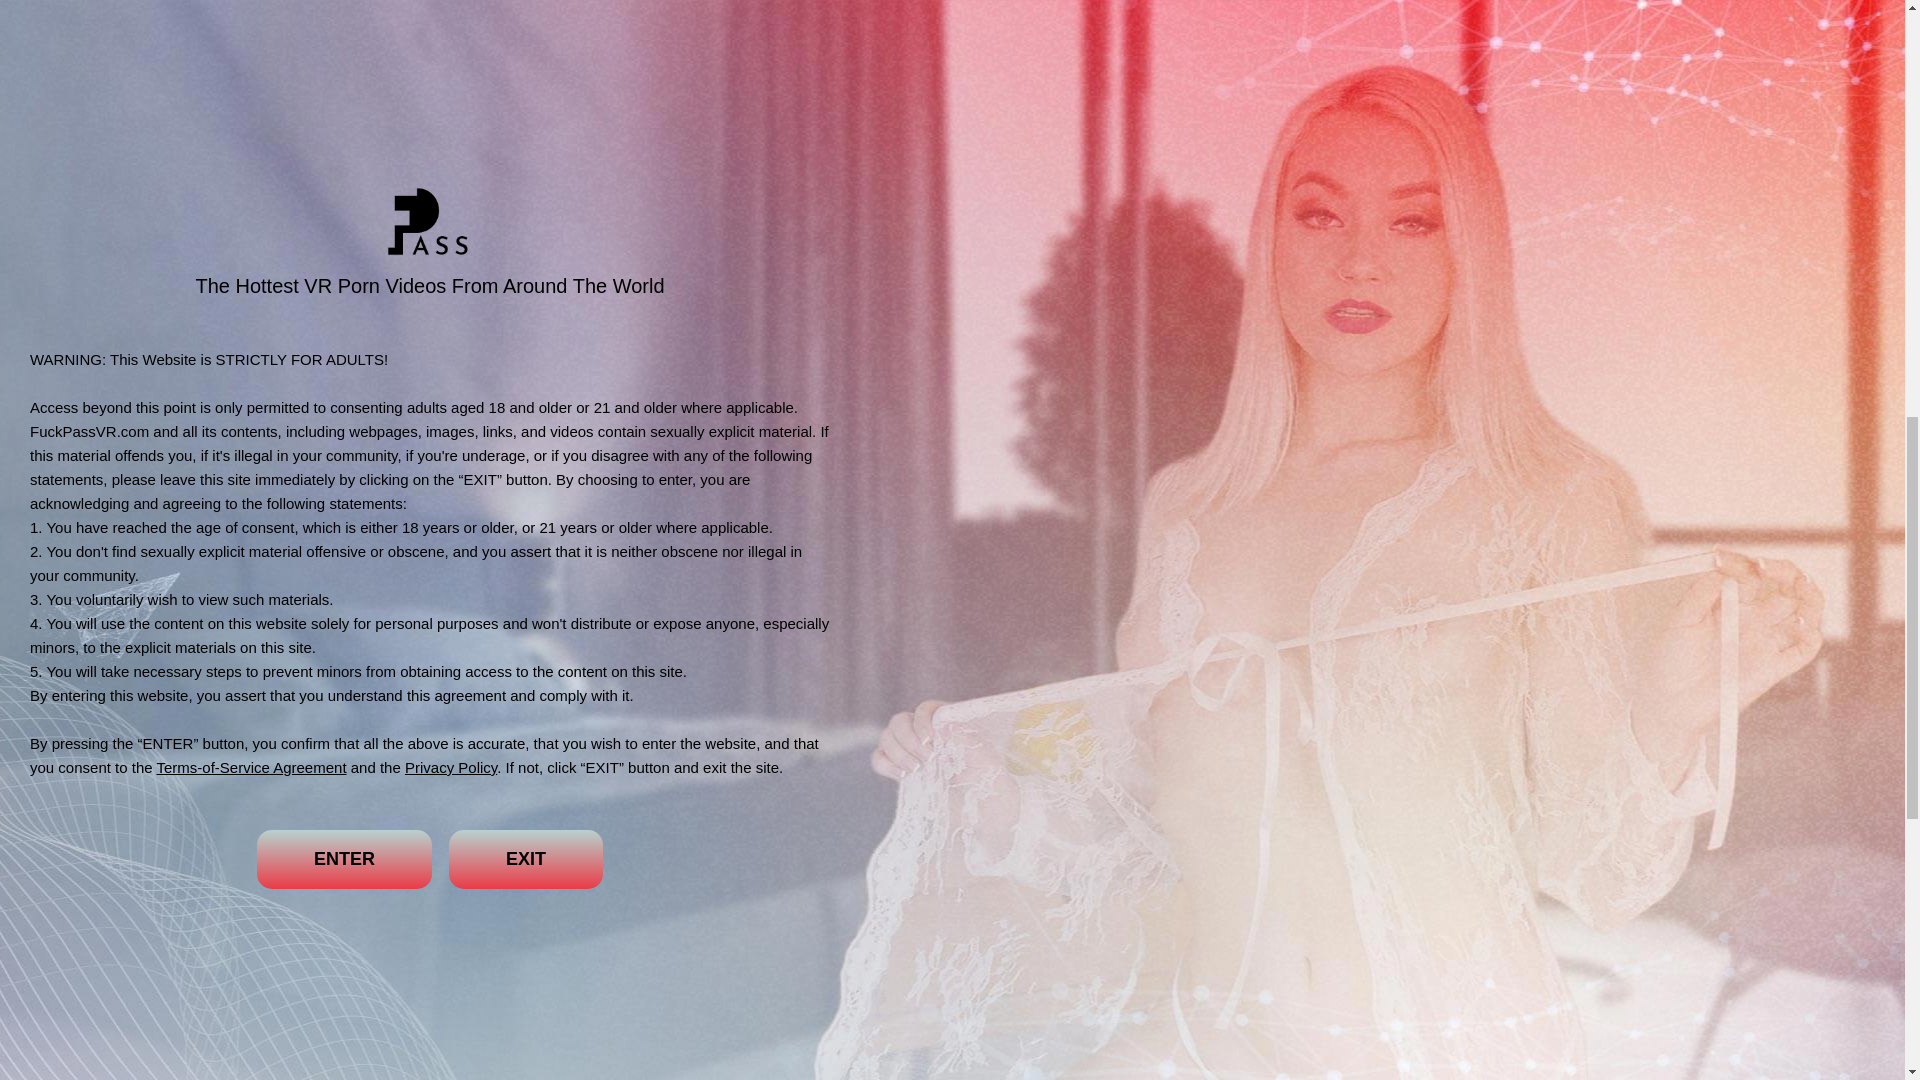  What do you see at coordinates (699, 38) in the screenshot?
I see `Clean Pussy` at bounding box center [699, 38].